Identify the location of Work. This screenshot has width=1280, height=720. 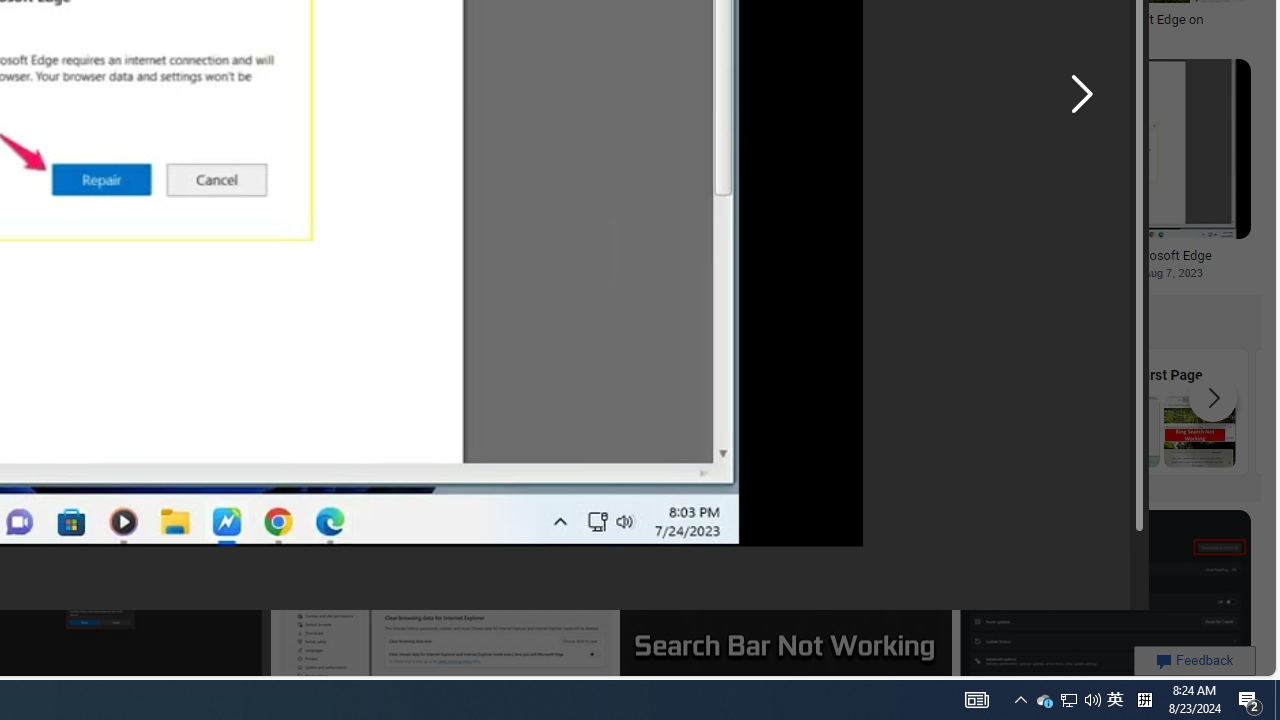
(982, 411).